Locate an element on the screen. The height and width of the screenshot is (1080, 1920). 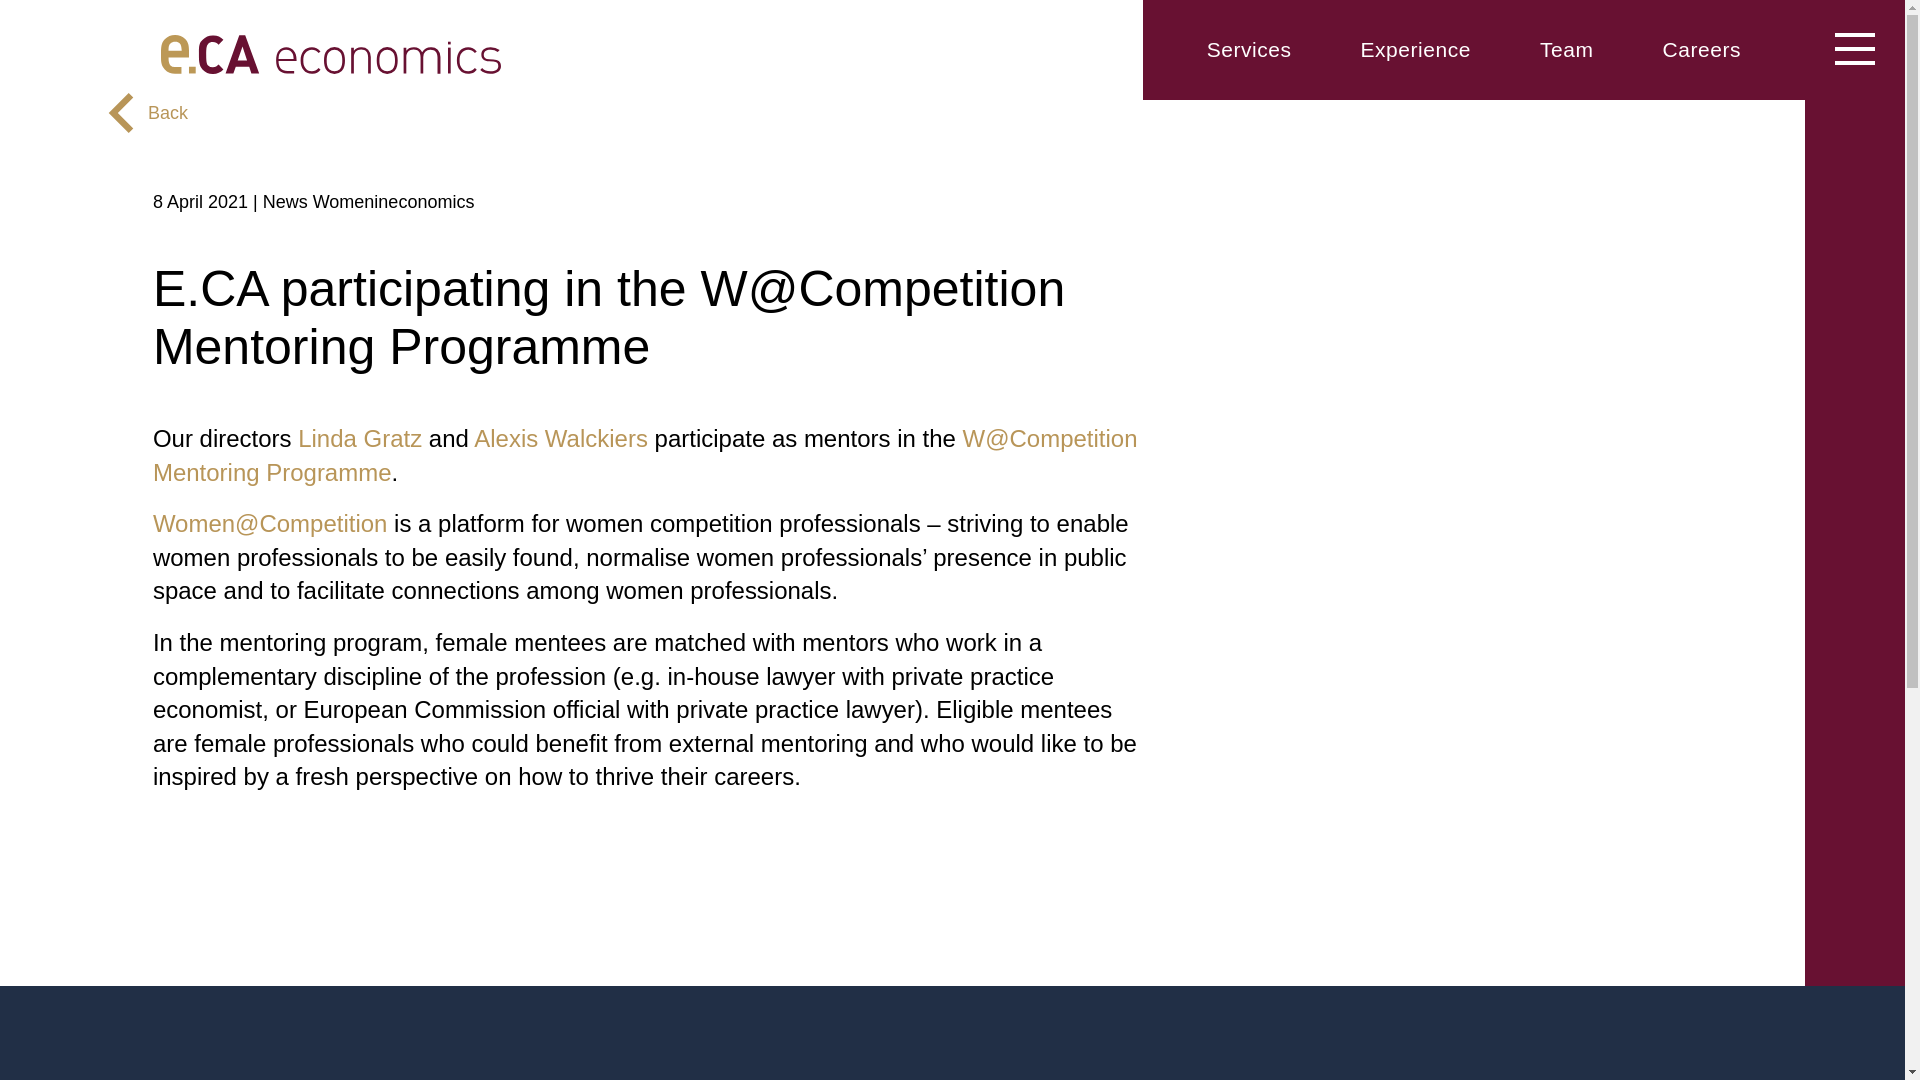
Linda Gratz is located at coordinates (360, 438).